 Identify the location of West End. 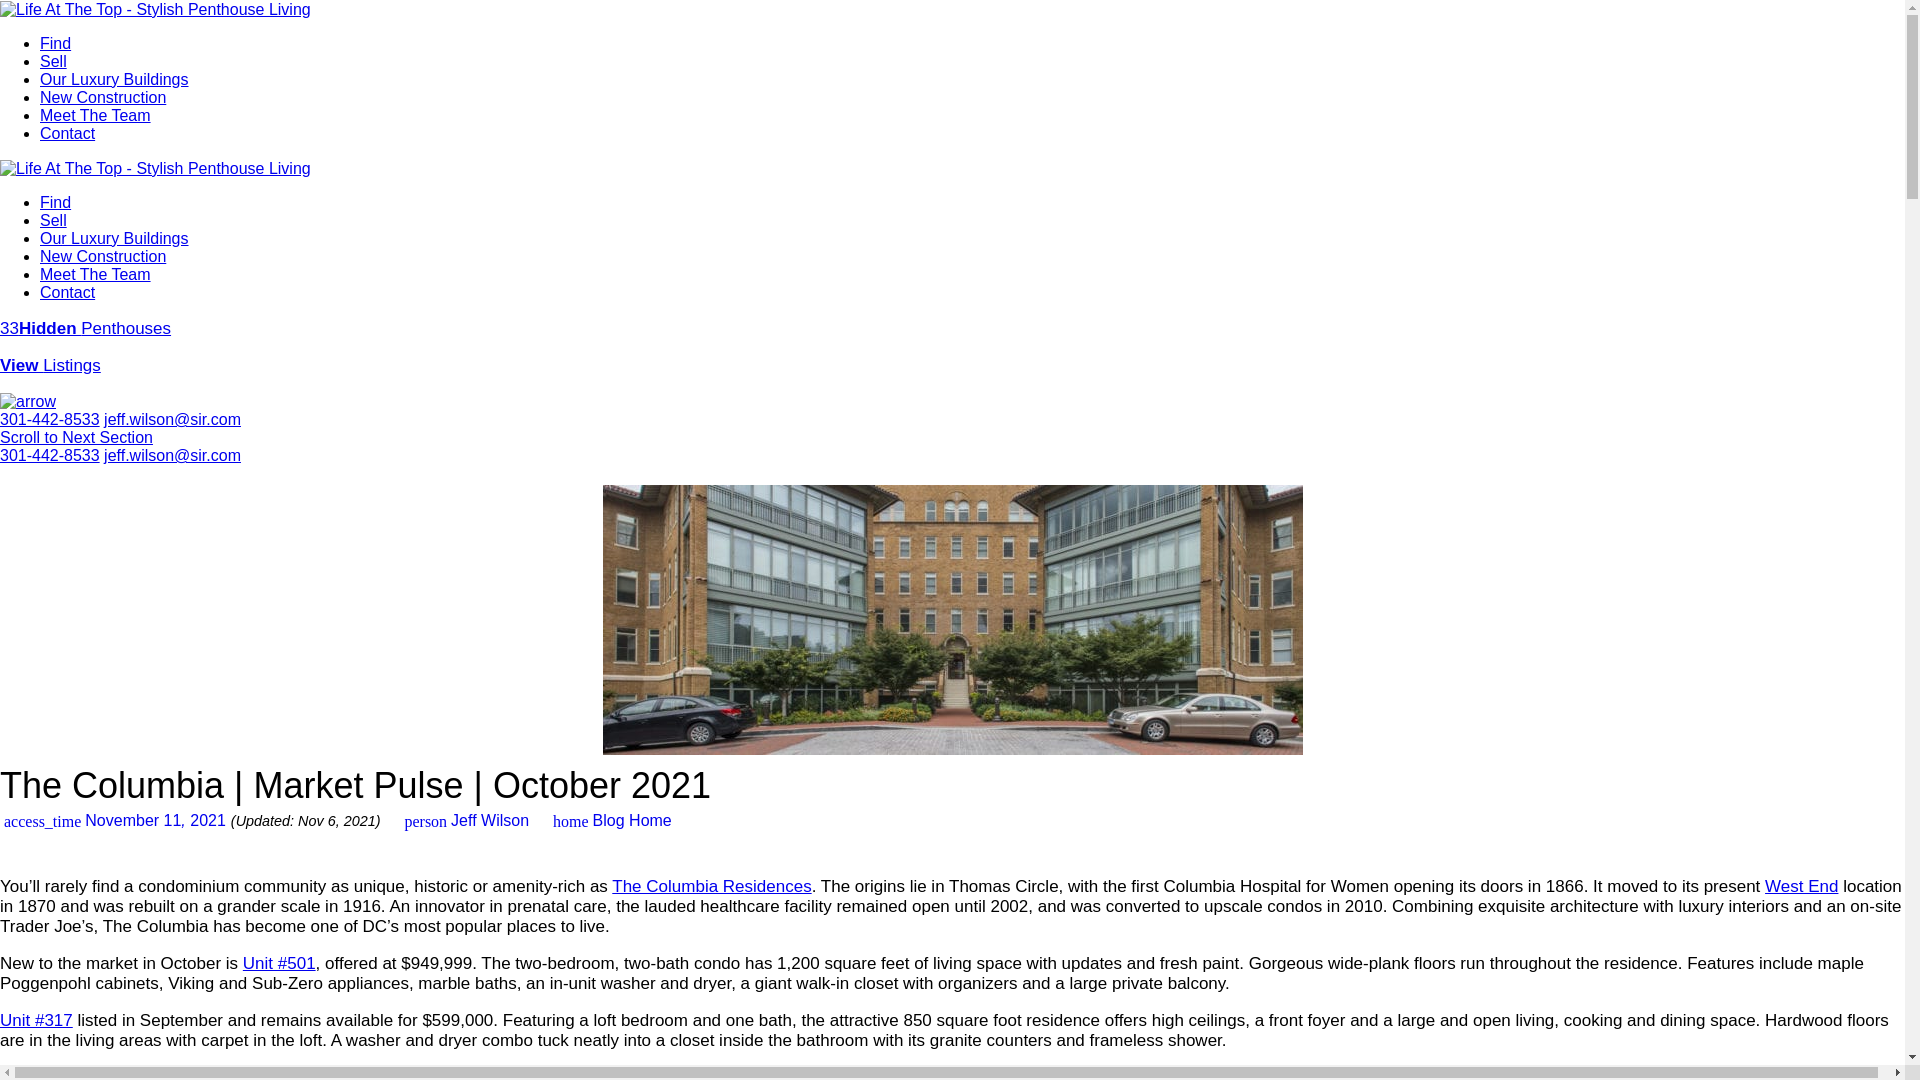
(1800, 886).